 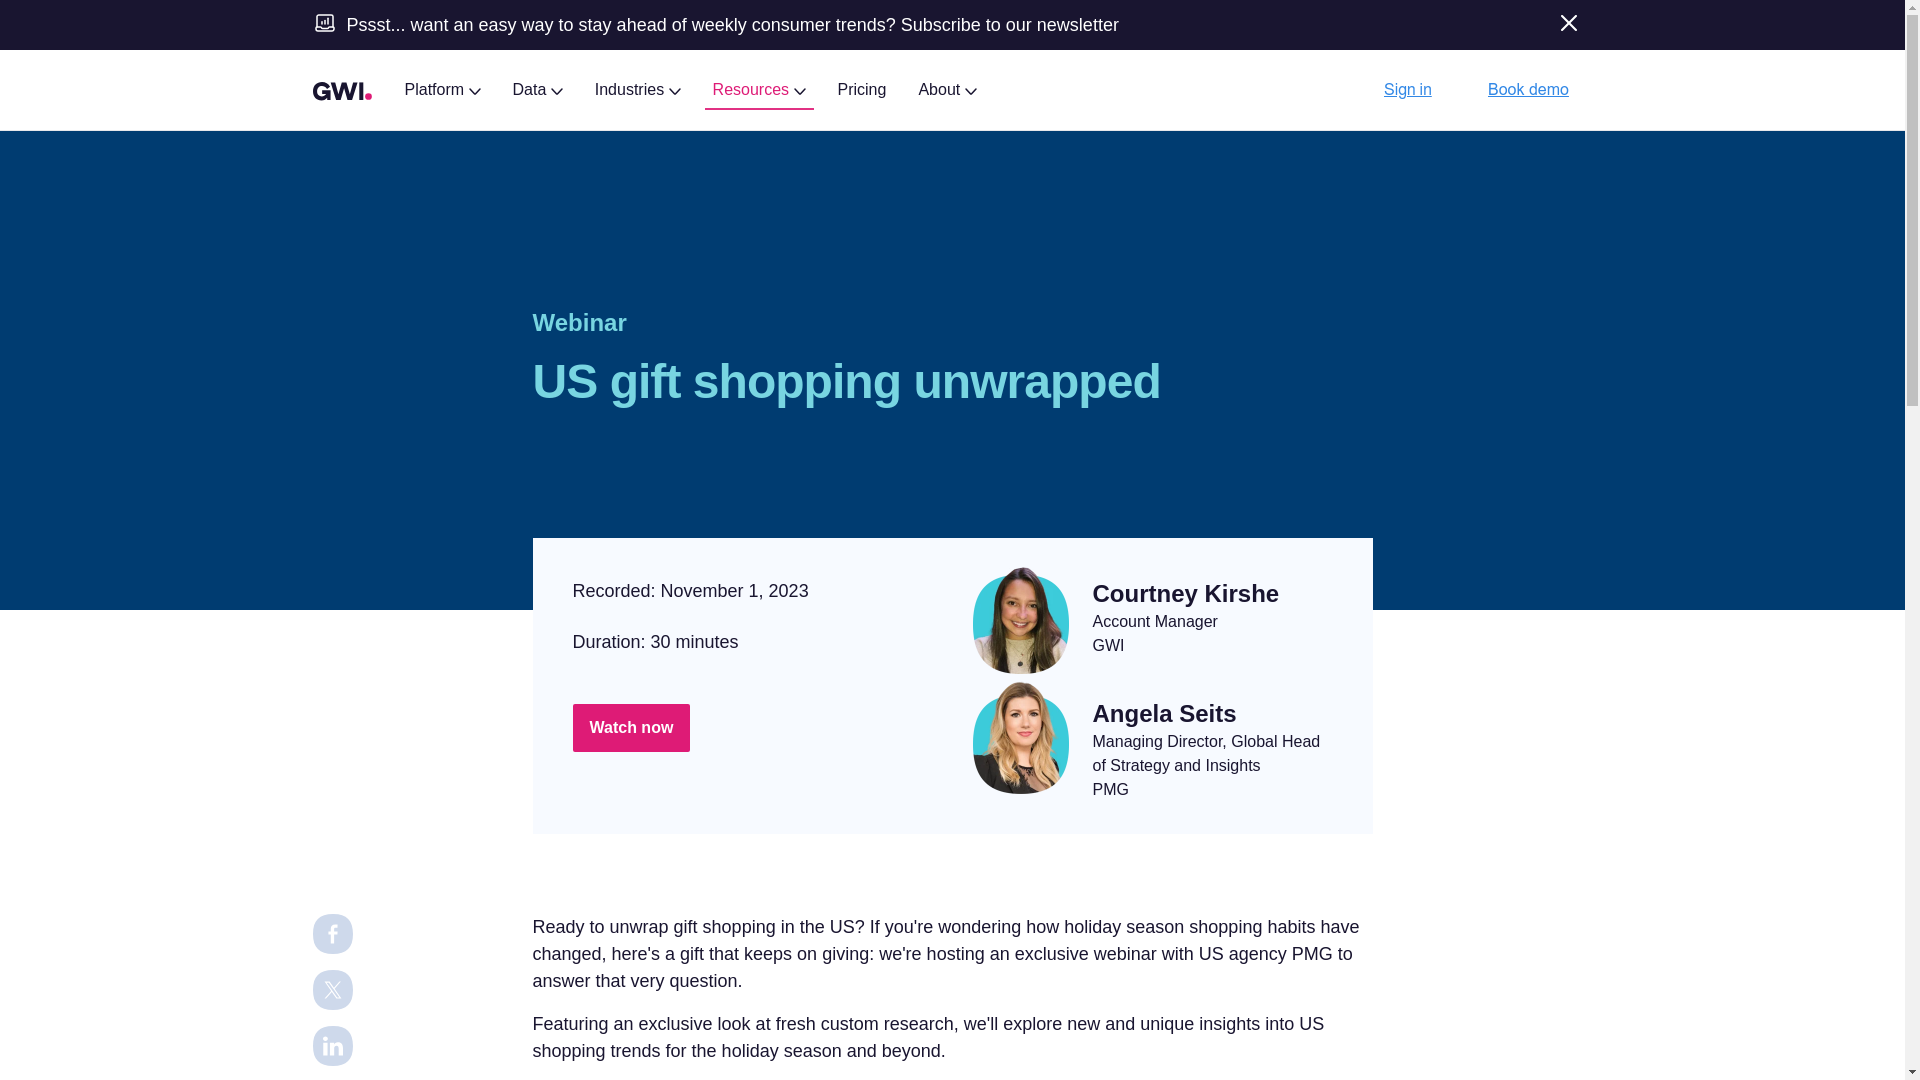 I want to click on Industries, so click(x=638, y=89).